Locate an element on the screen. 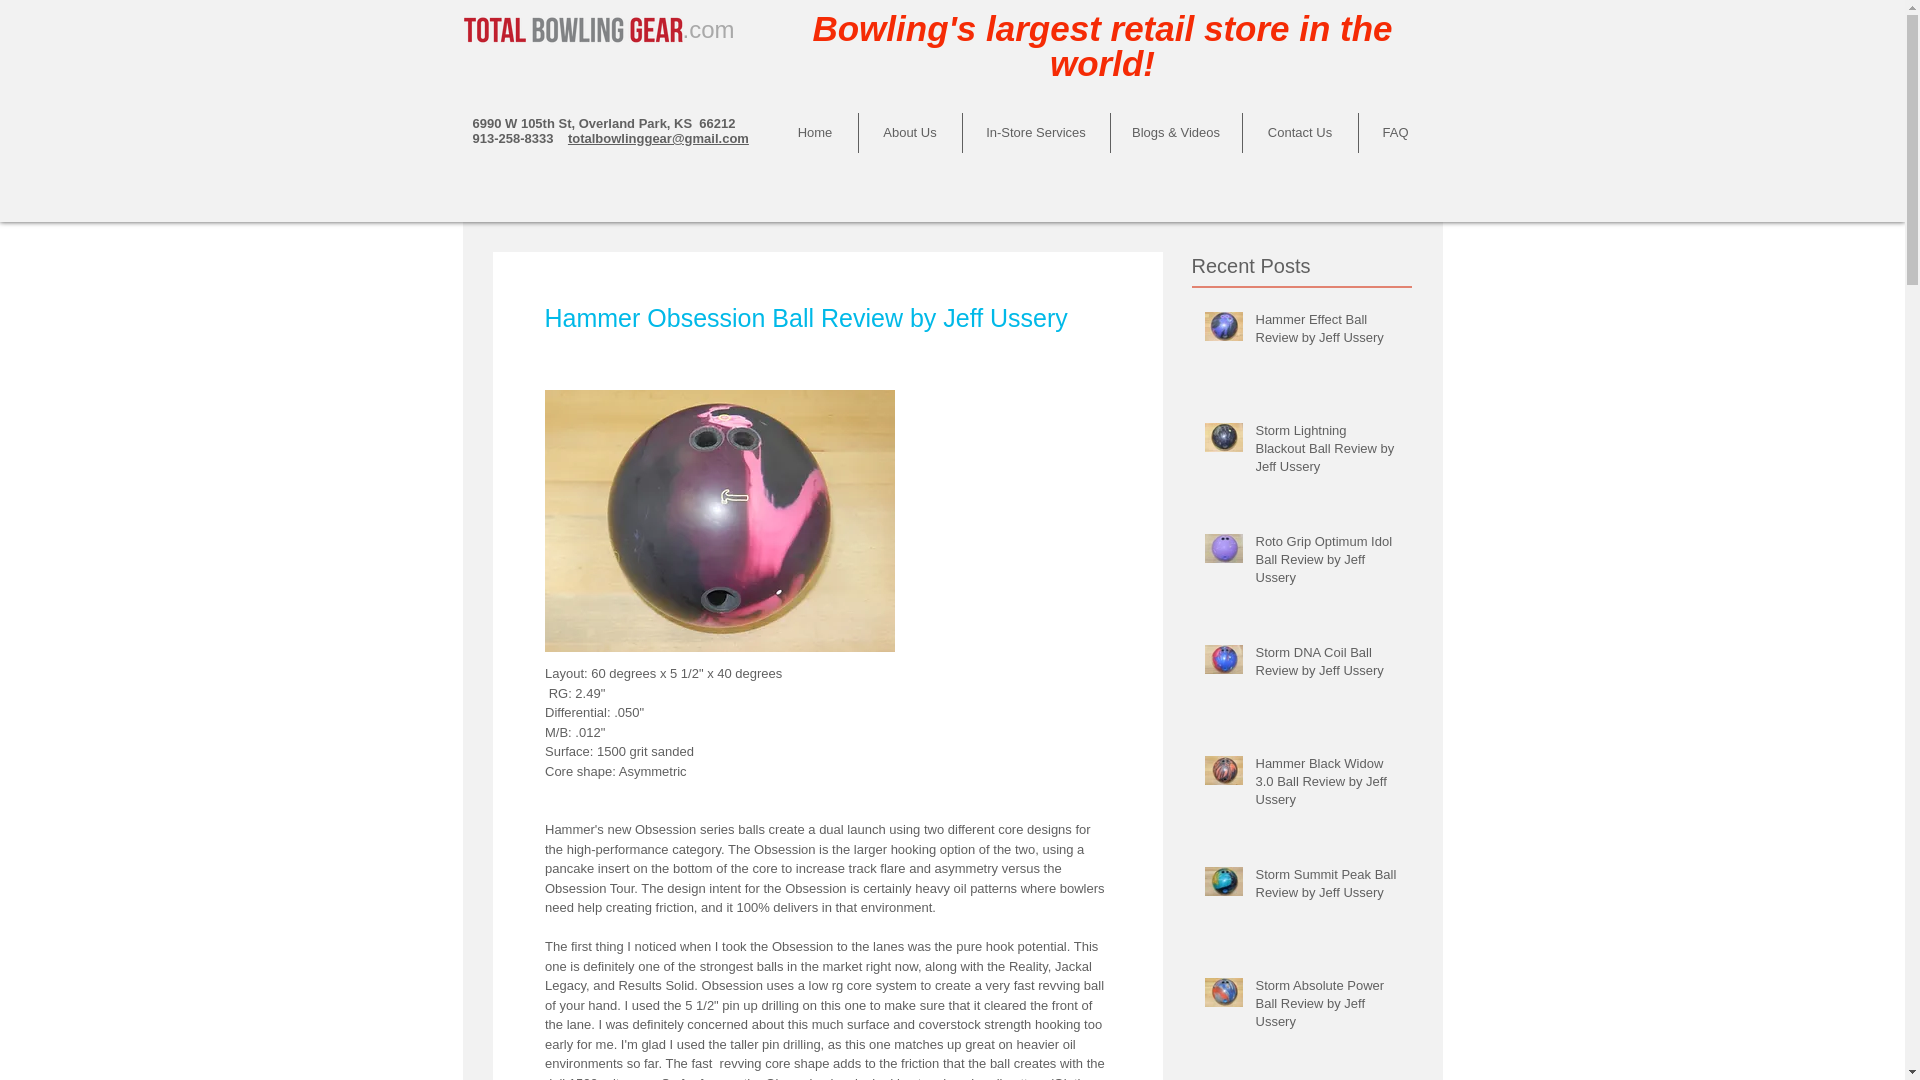  Storm Summit Peak Ball Review by Jeff Ussery is located at coordinates (1327, 888).